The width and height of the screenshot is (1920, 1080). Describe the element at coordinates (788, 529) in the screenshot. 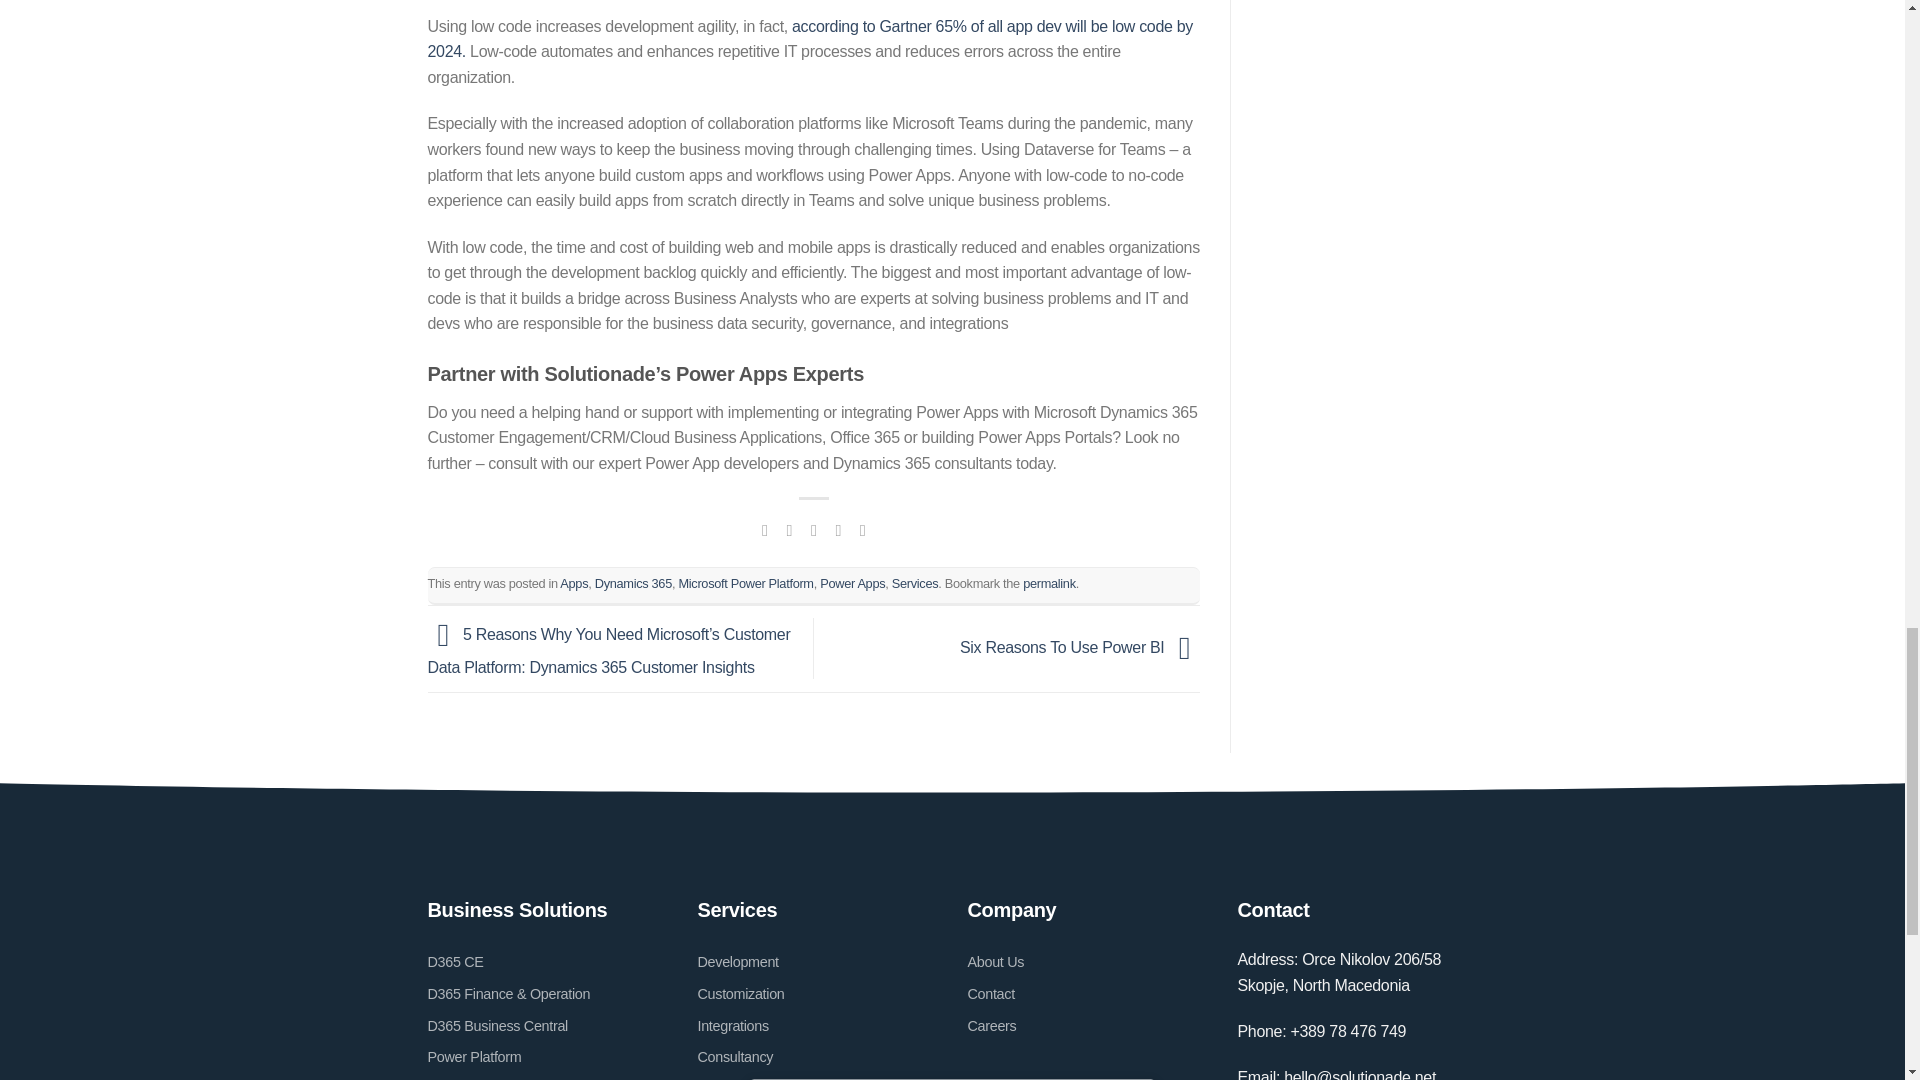

I see `Share on Twitter` at that location.